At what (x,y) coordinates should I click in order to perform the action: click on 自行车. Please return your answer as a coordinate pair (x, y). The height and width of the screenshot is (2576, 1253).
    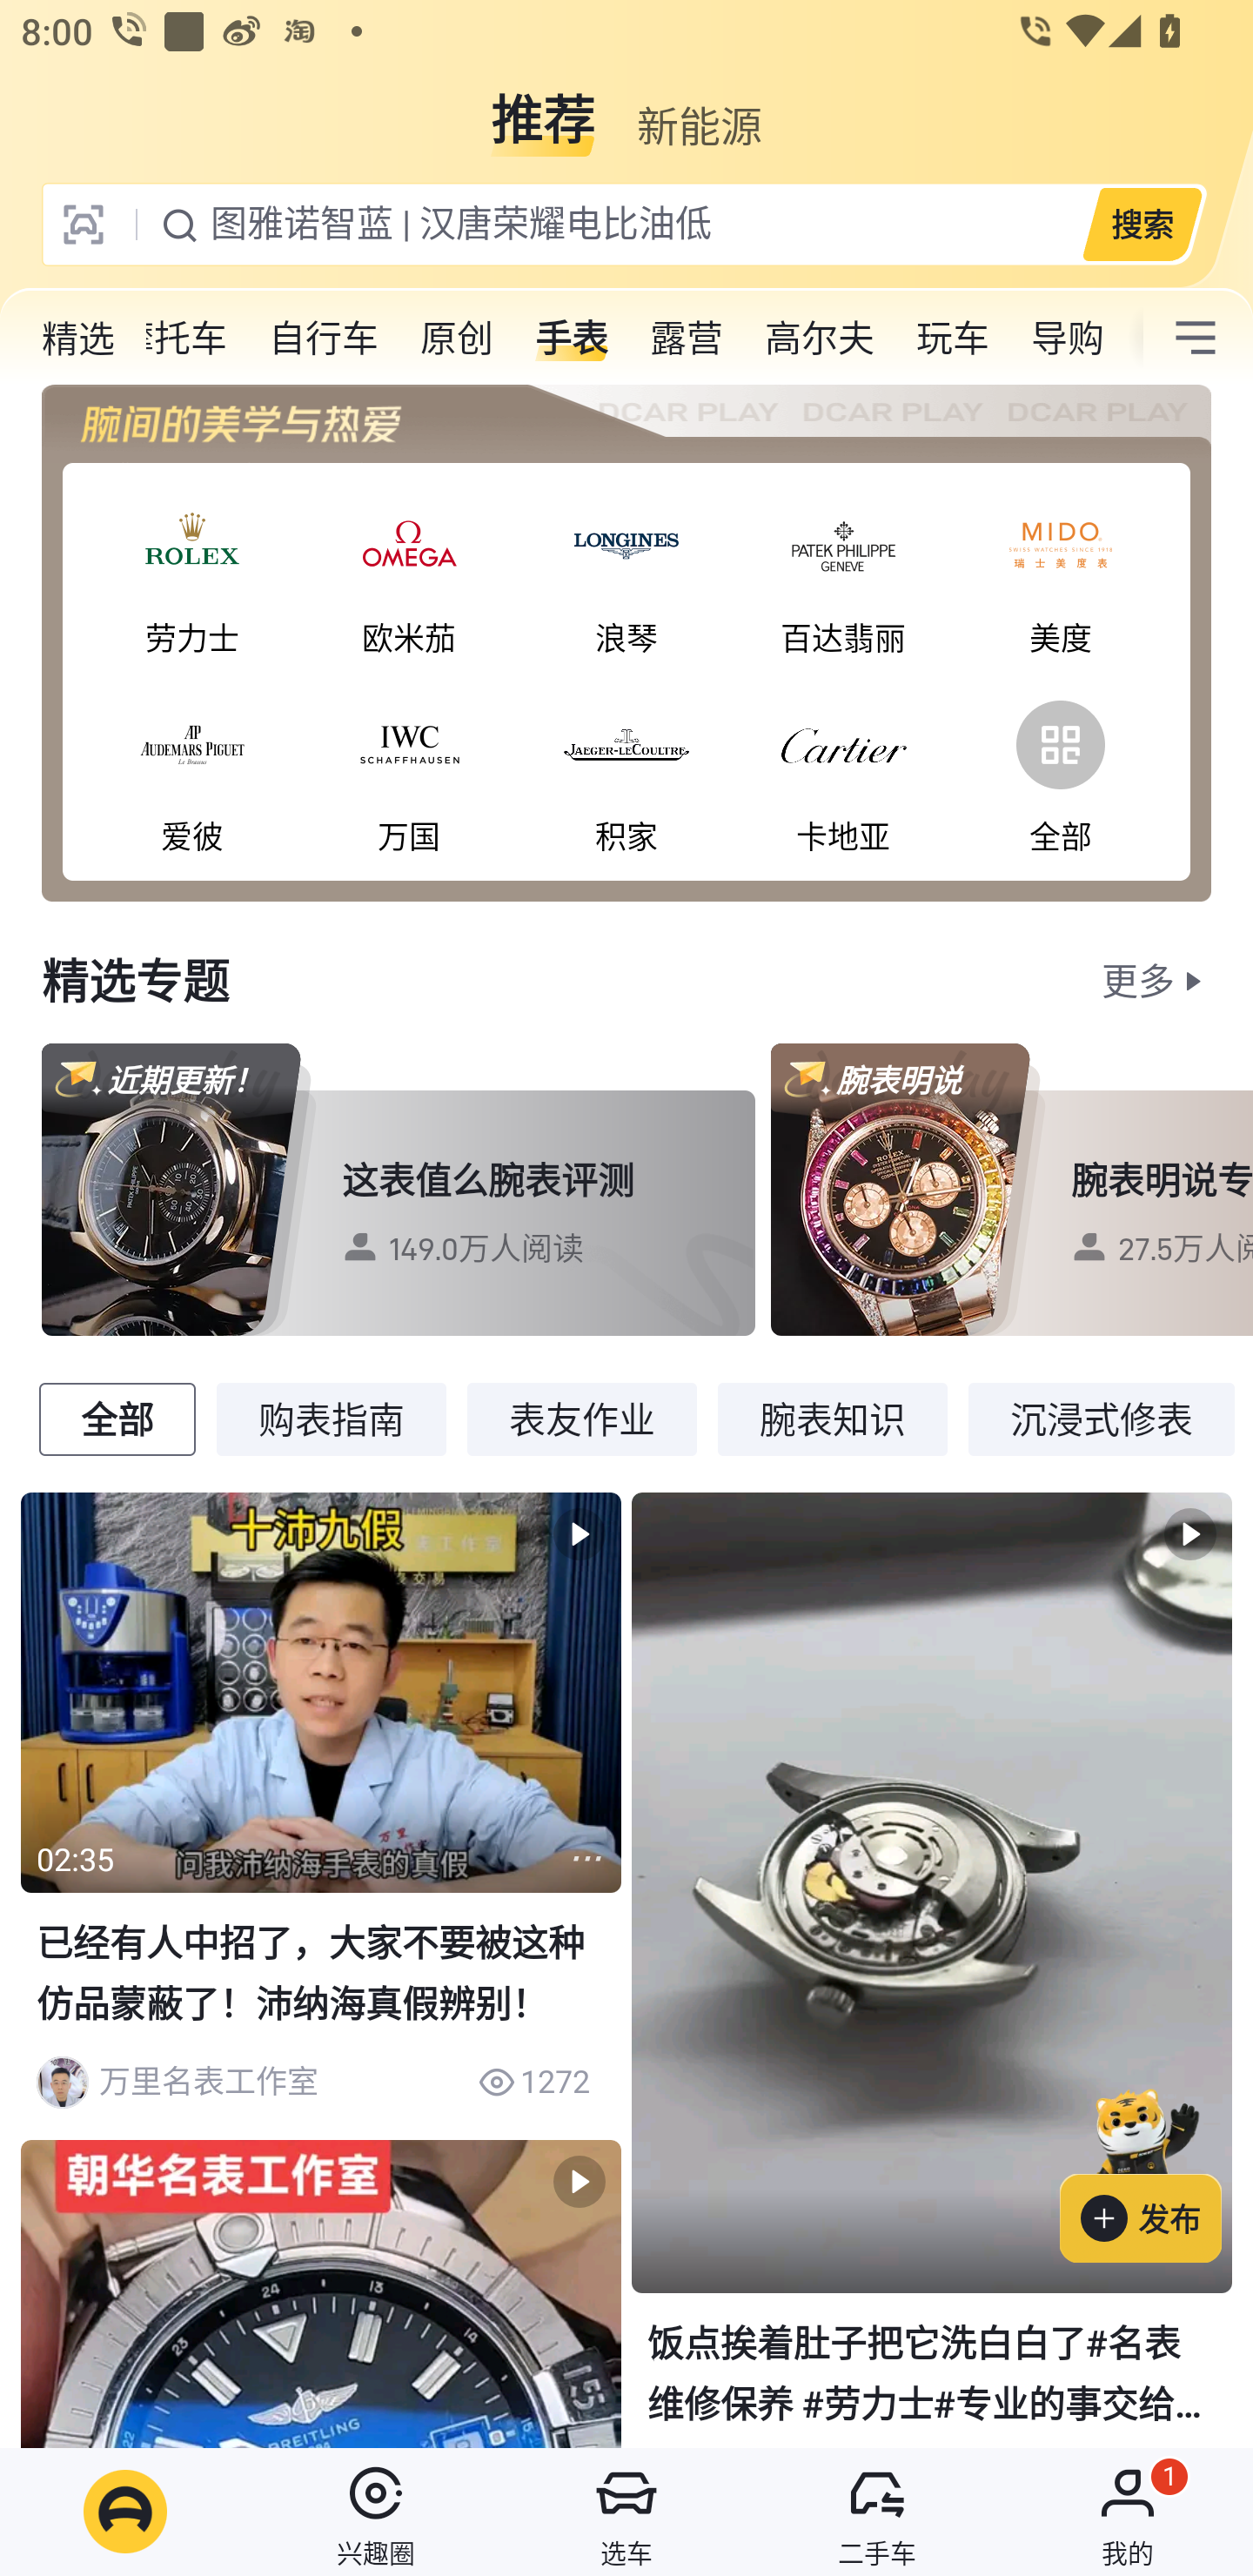
    Looking at the image, I should click on (324, 338).